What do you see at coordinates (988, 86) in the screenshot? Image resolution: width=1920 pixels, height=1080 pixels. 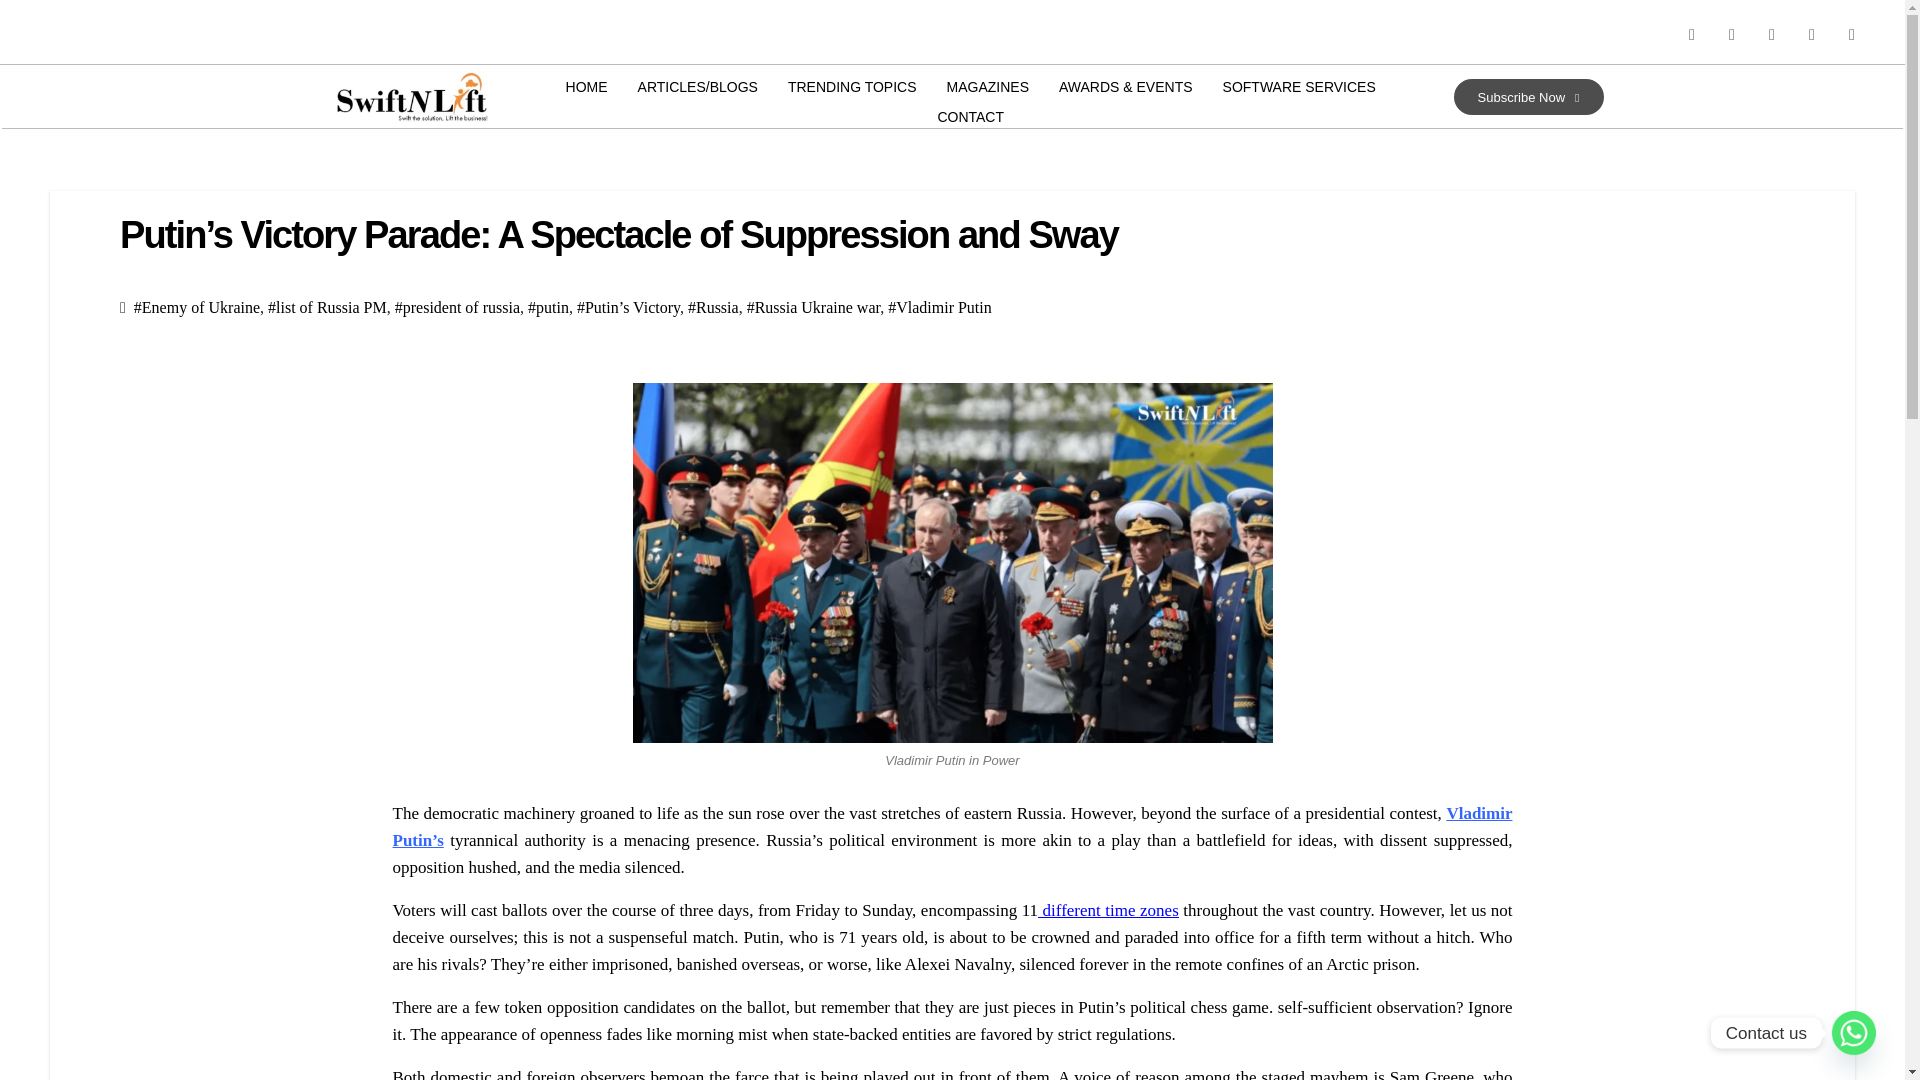 I see `MAGAZINES` at bounding box center [988, 86].